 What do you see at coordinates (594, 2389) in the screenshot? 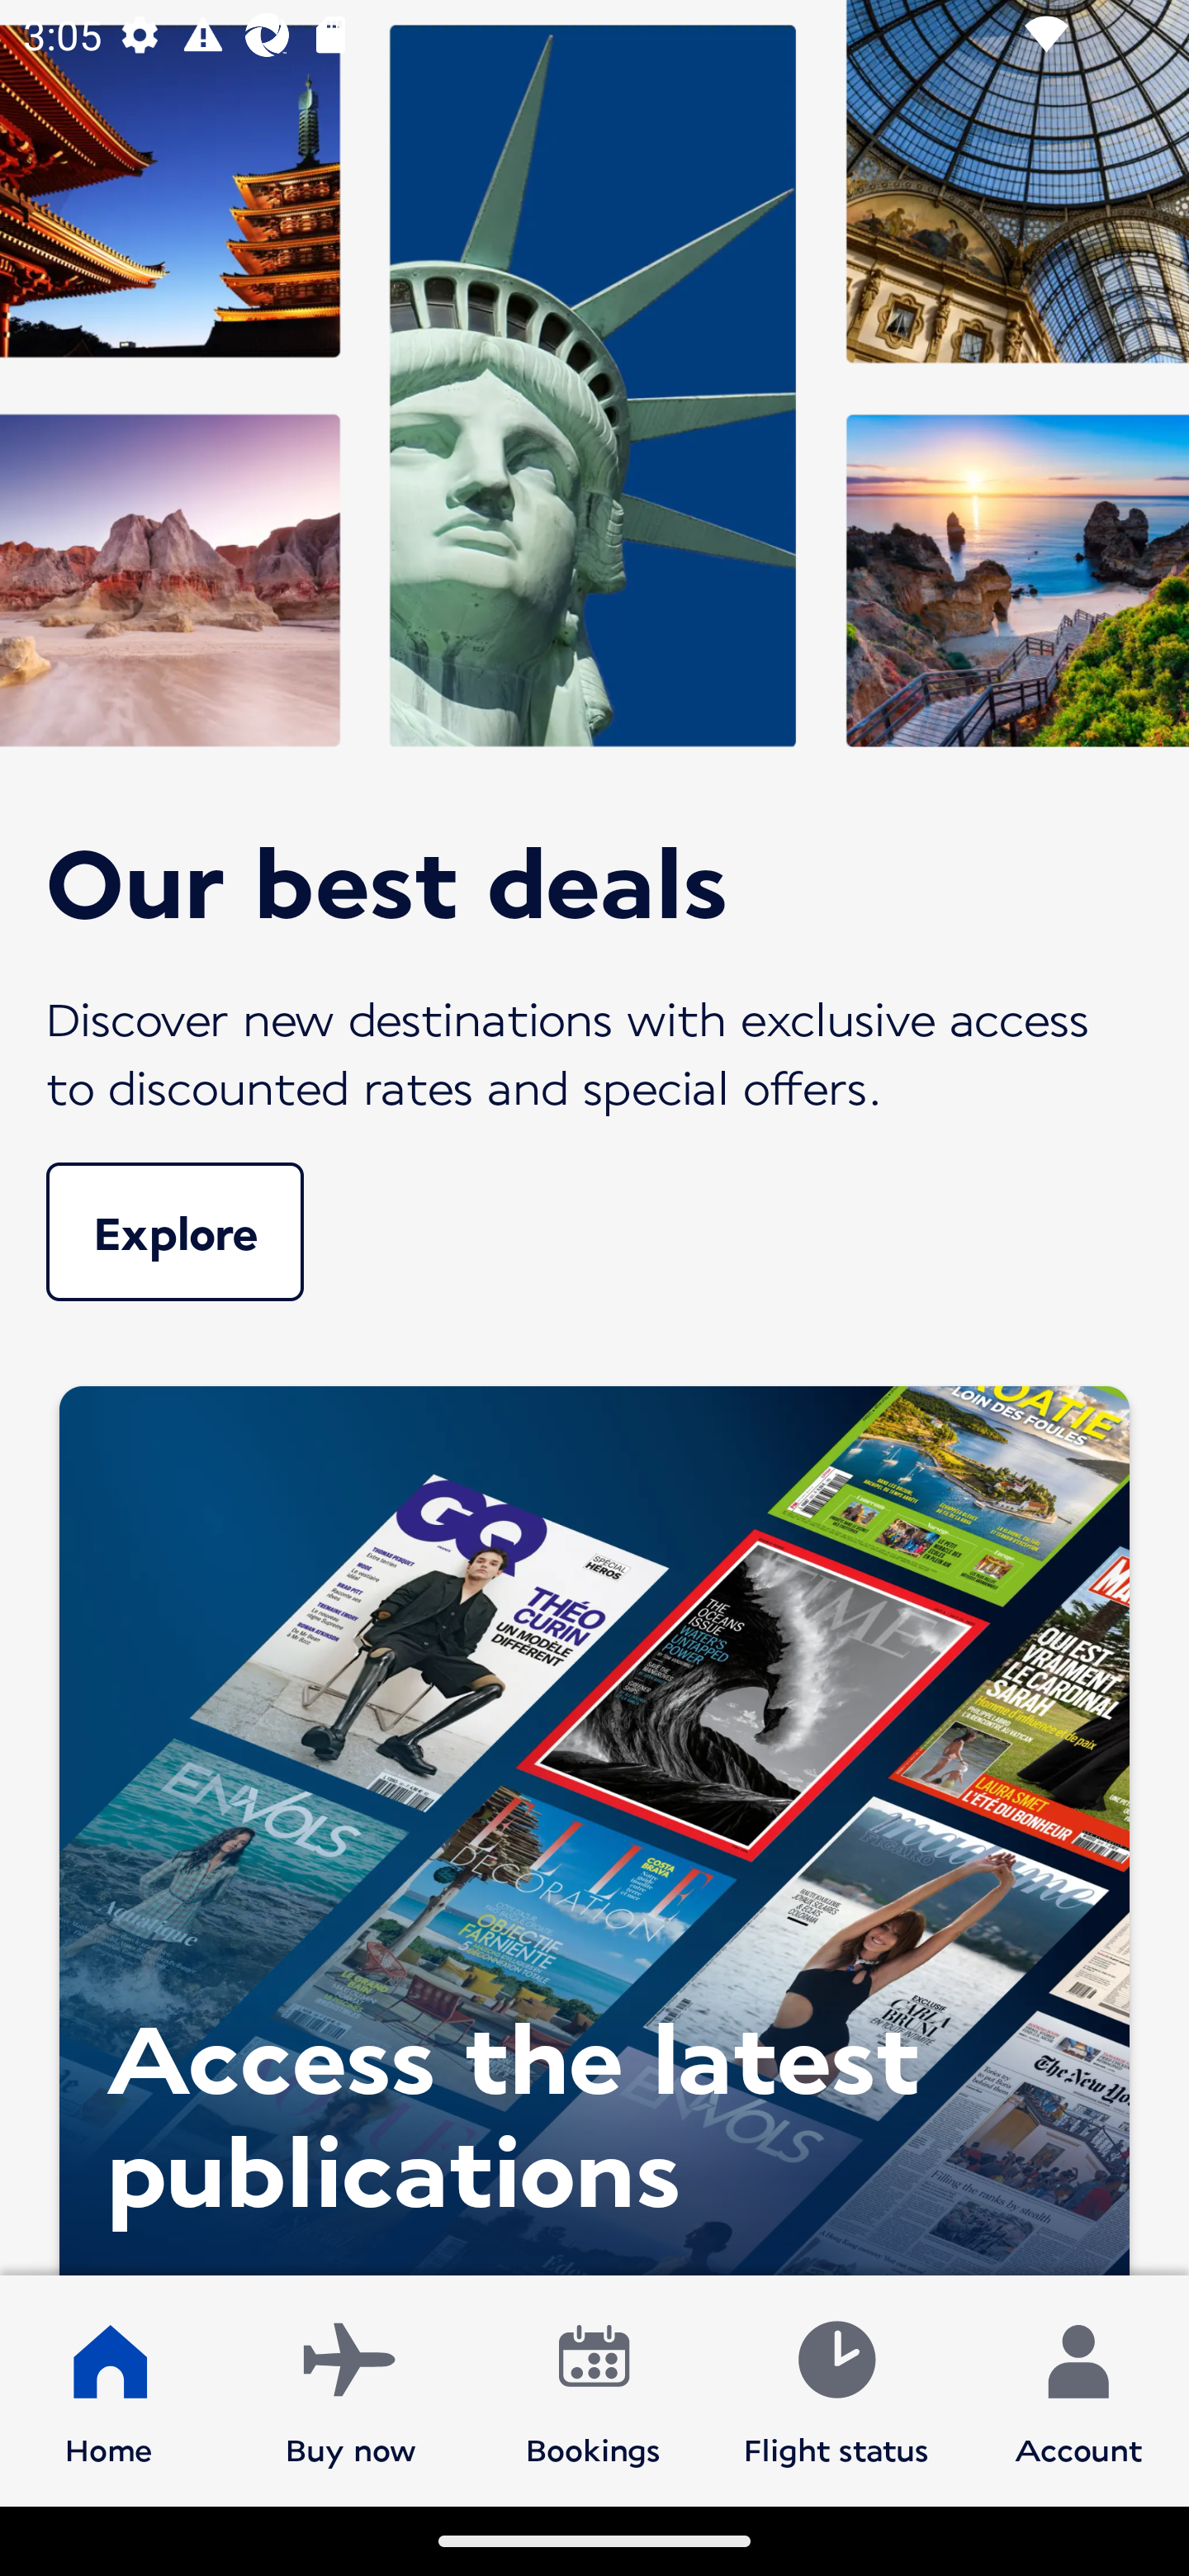
I see `Bookings` at bounding box center [594, 2389].